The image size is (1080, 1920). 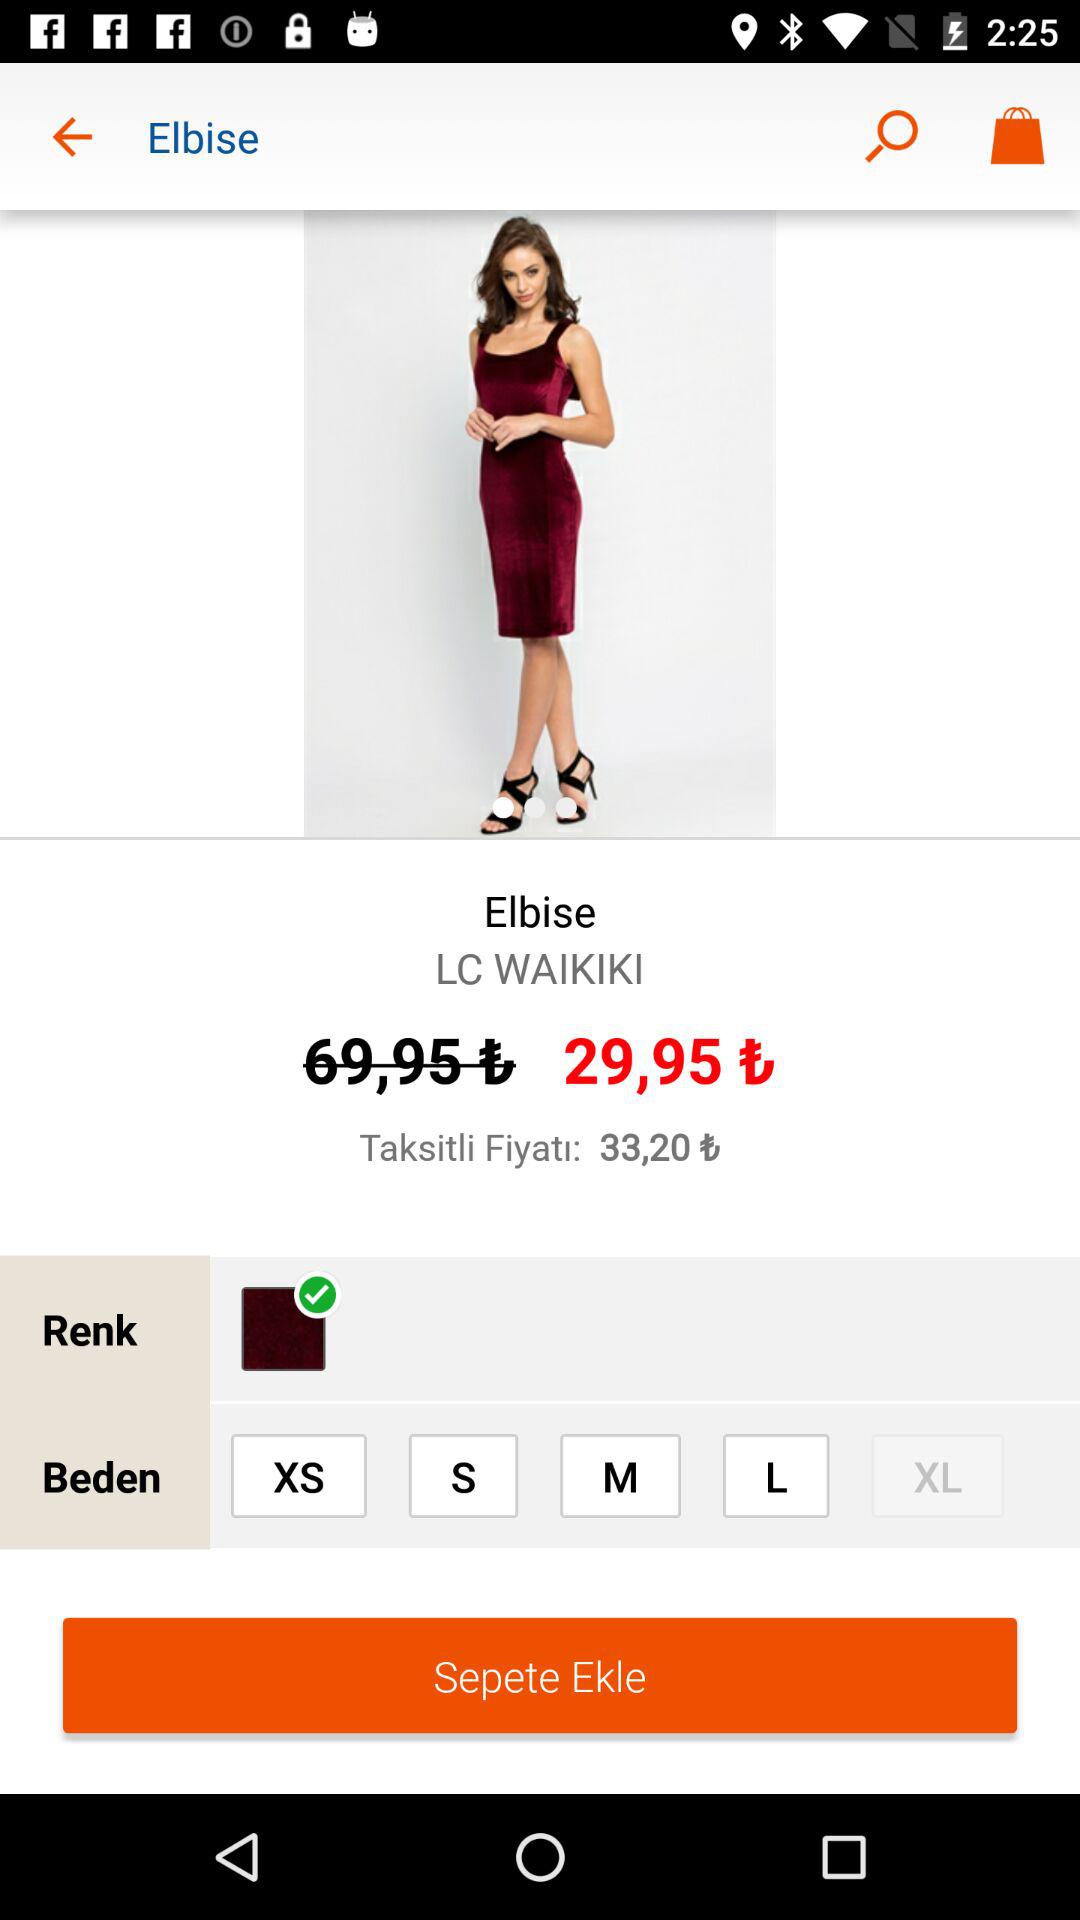 What do you see at coordinates (284, 1328) in the screenshot?
I see `select maroon color box` at bounding box center [284, 1328].